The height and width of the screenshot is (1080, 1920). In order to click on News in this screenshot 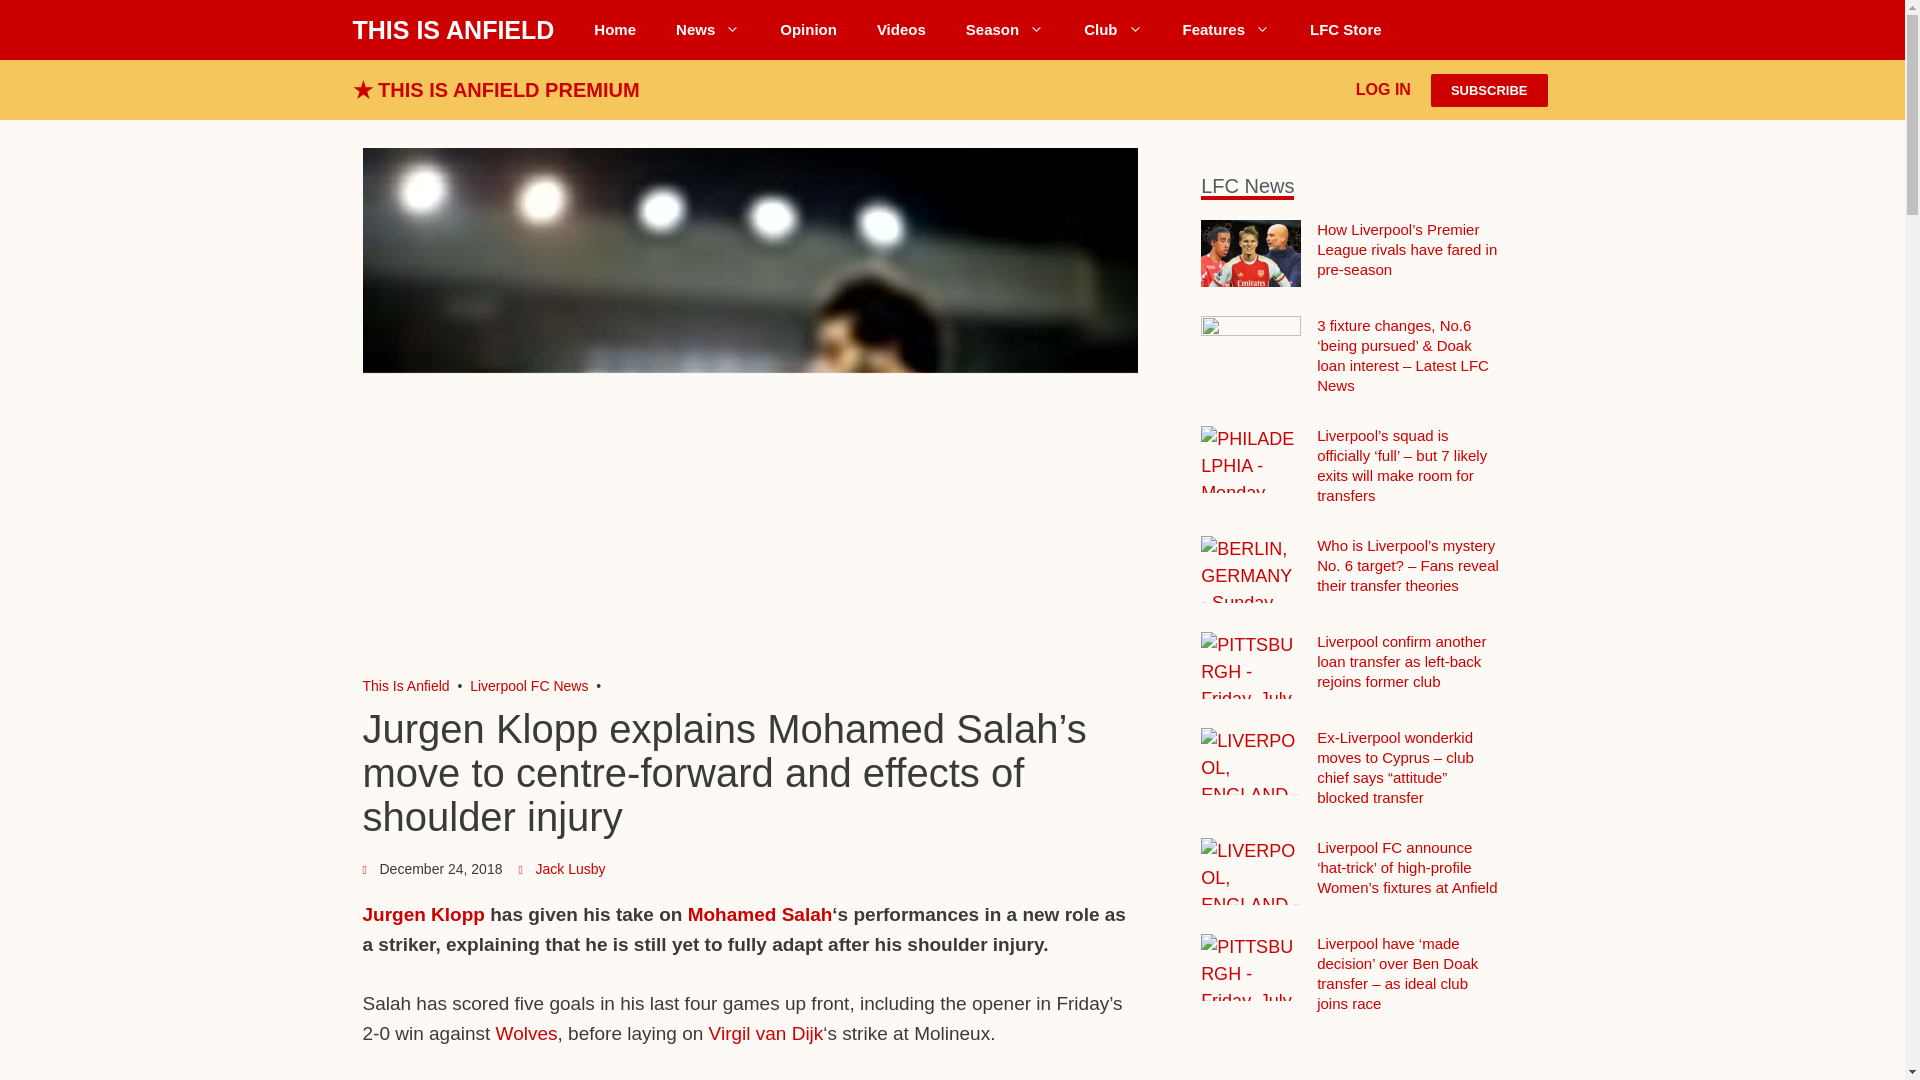, I will do `click(708, 30)`.